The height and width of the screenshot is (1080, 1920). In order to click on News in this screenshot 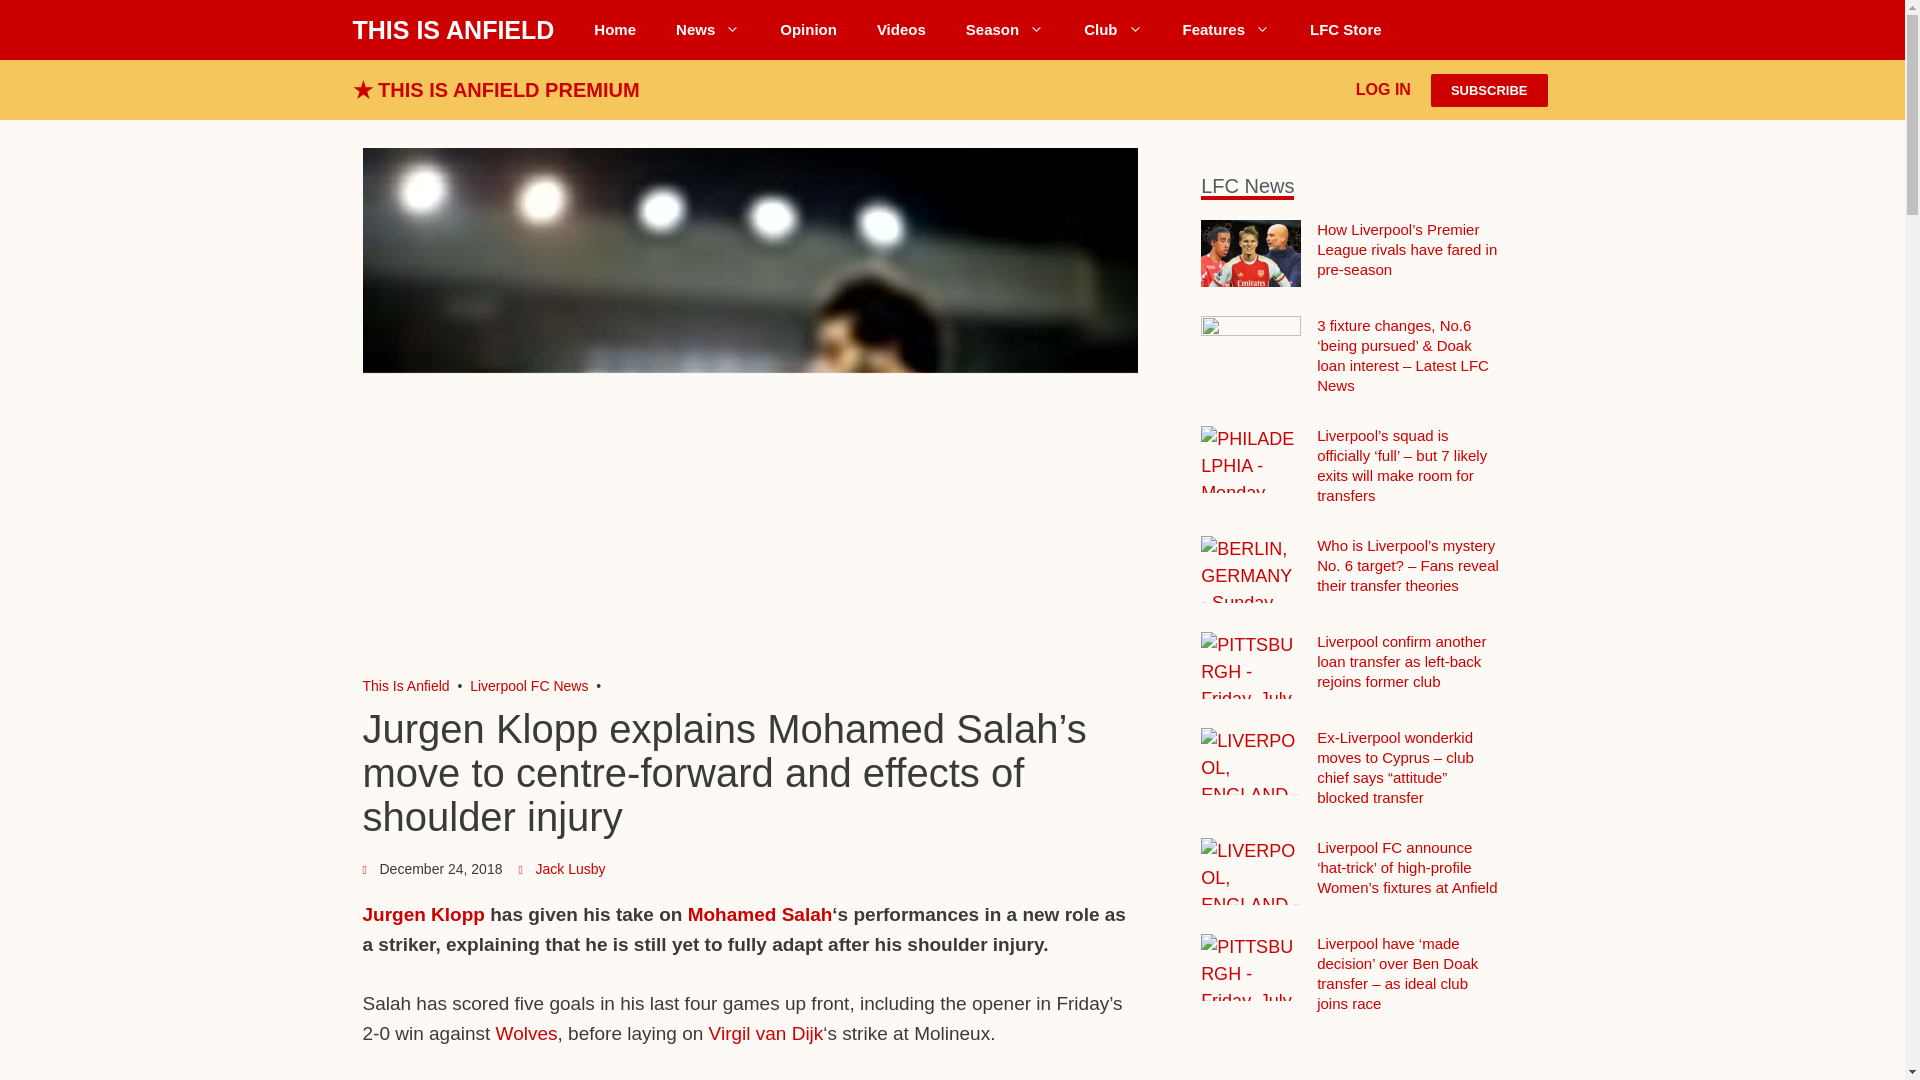, I will do `click(708, 30)`.